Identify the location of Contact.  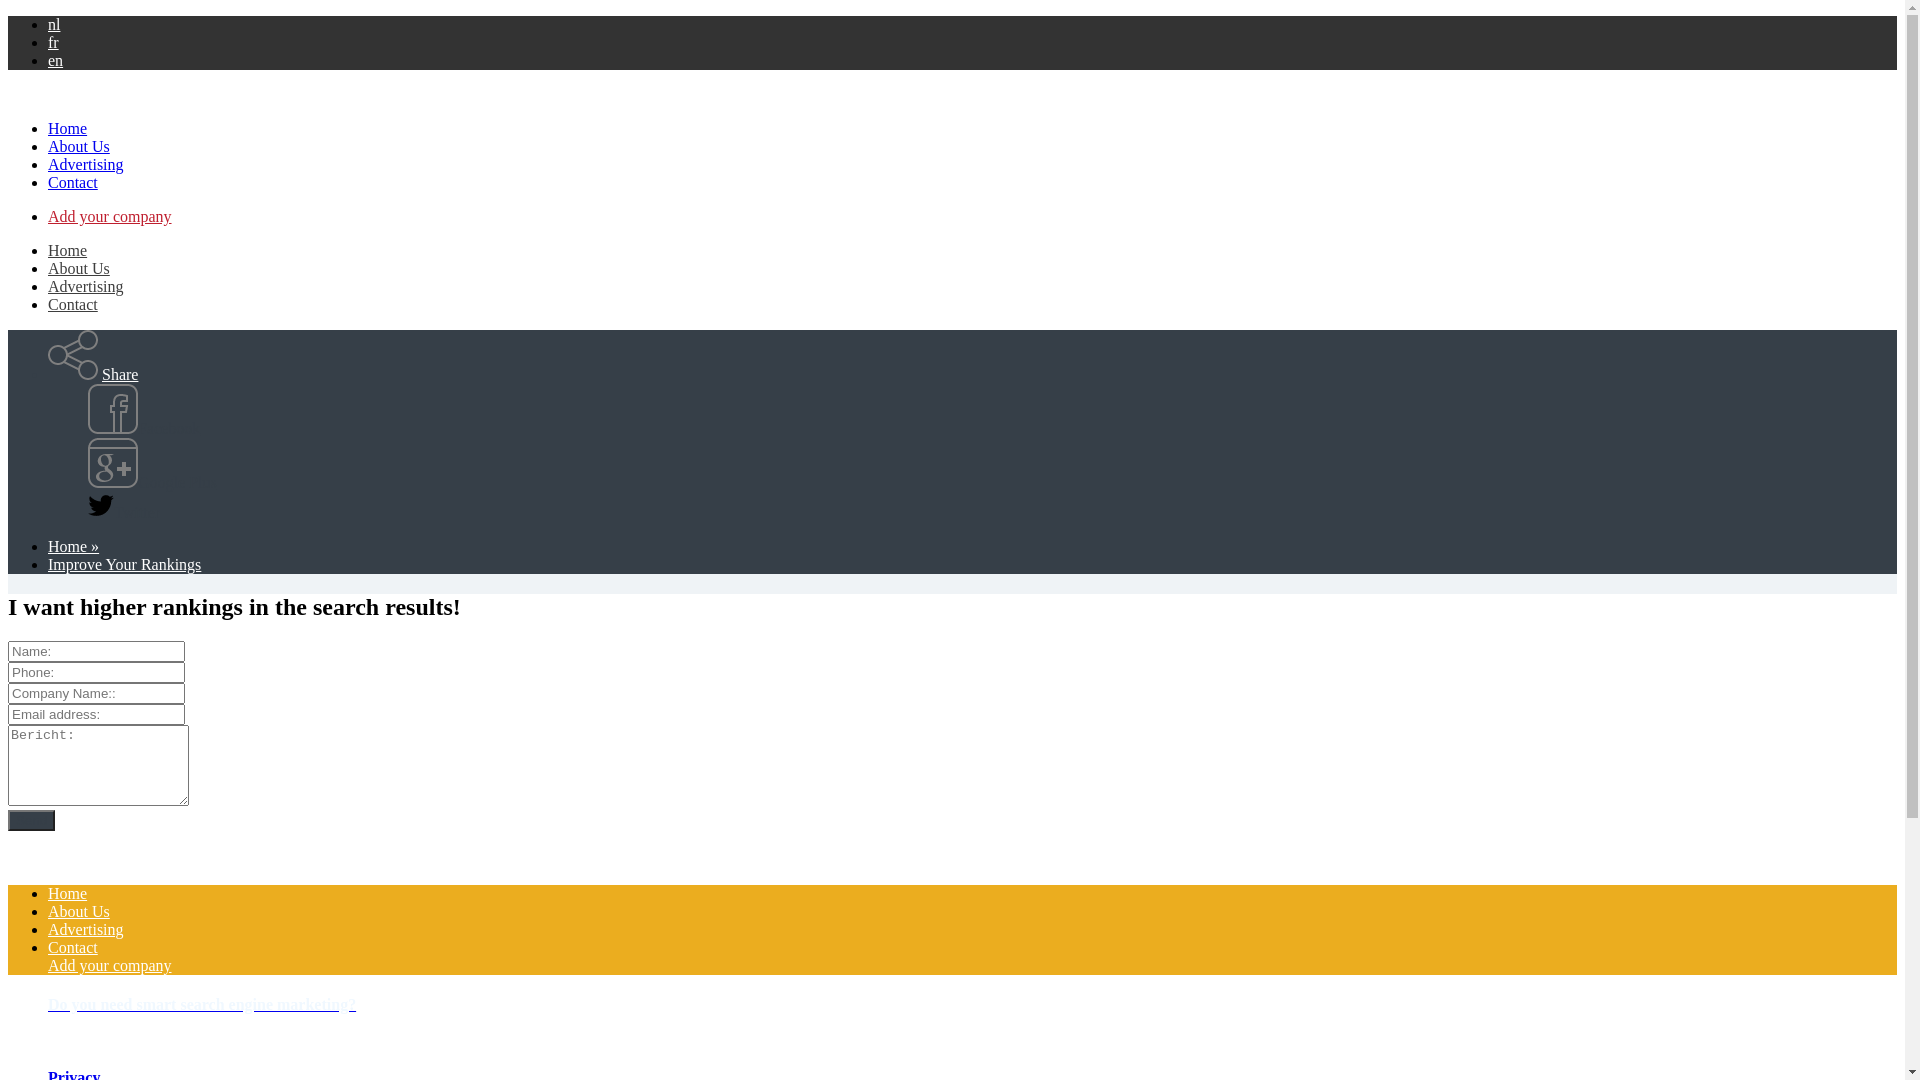
(73, 948).